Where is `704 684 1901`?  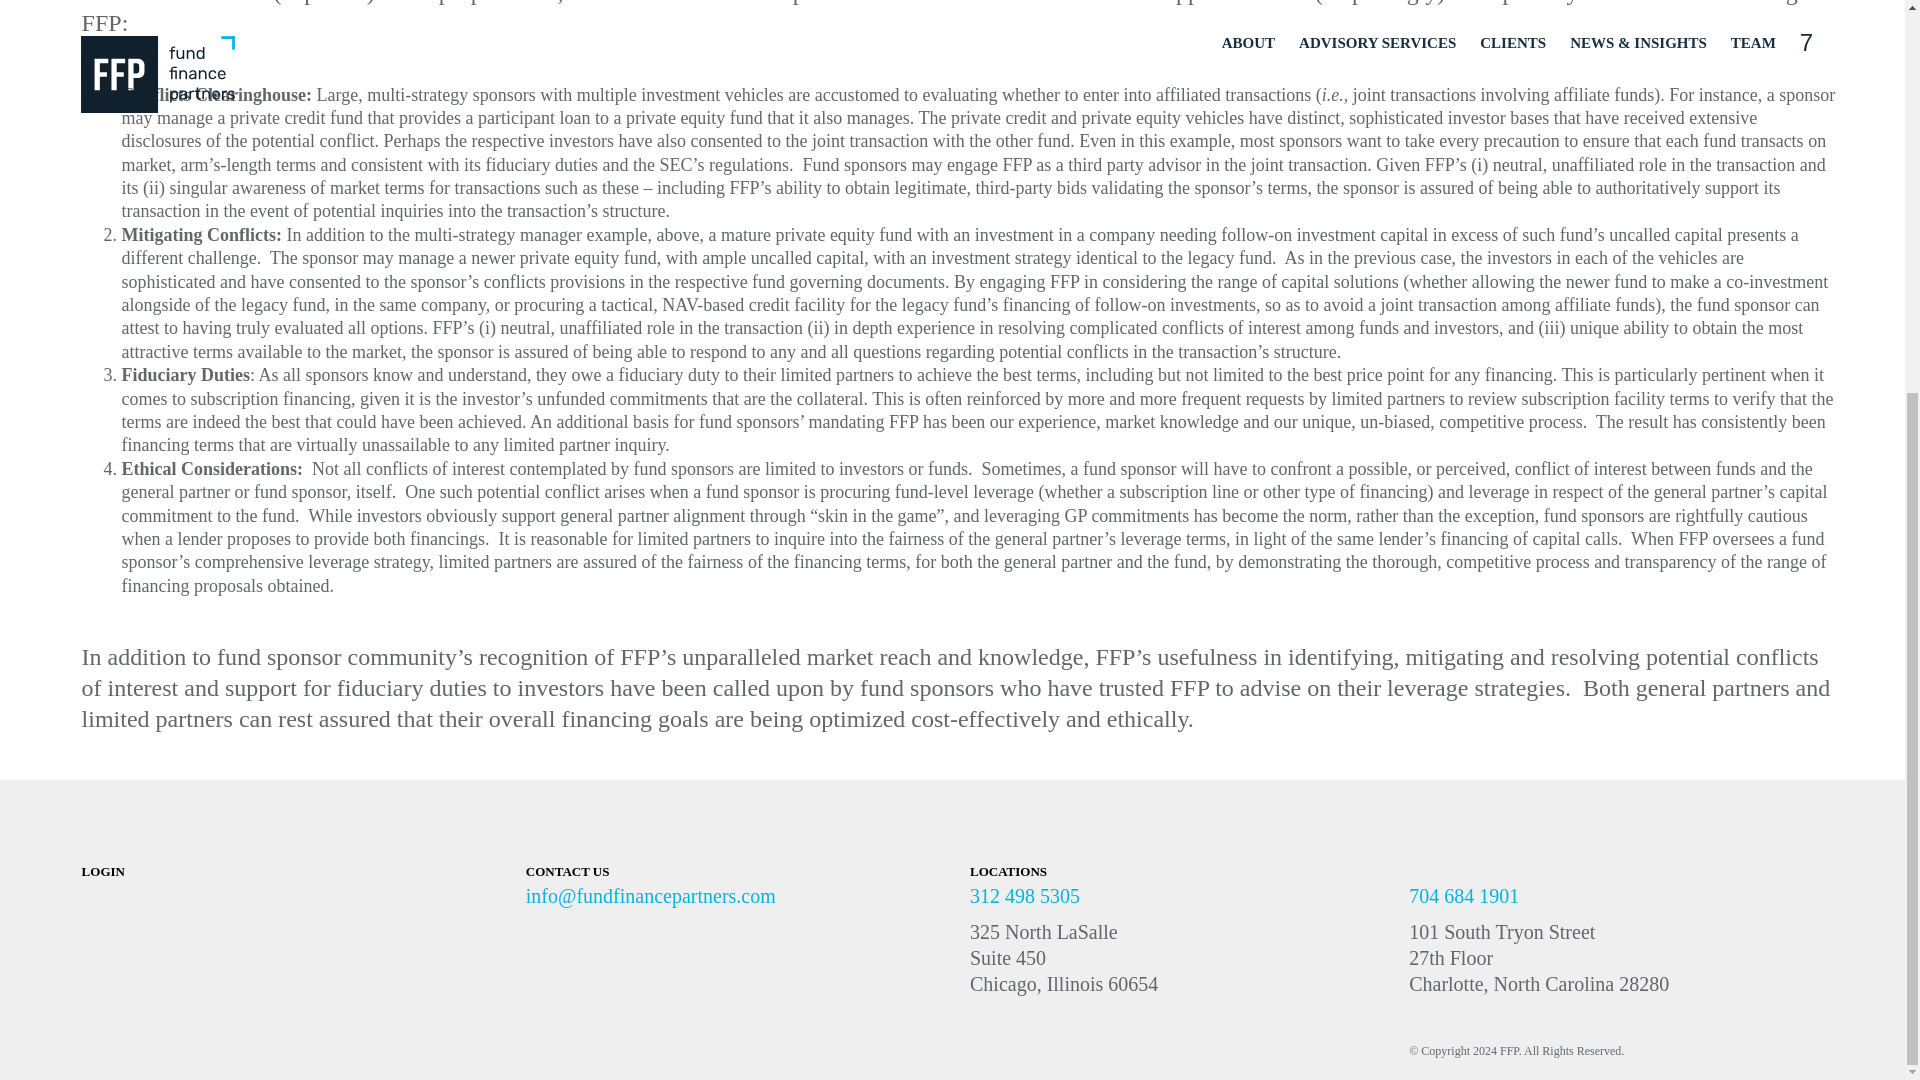
704 684 1901 is located at coordinates (1464, 896).